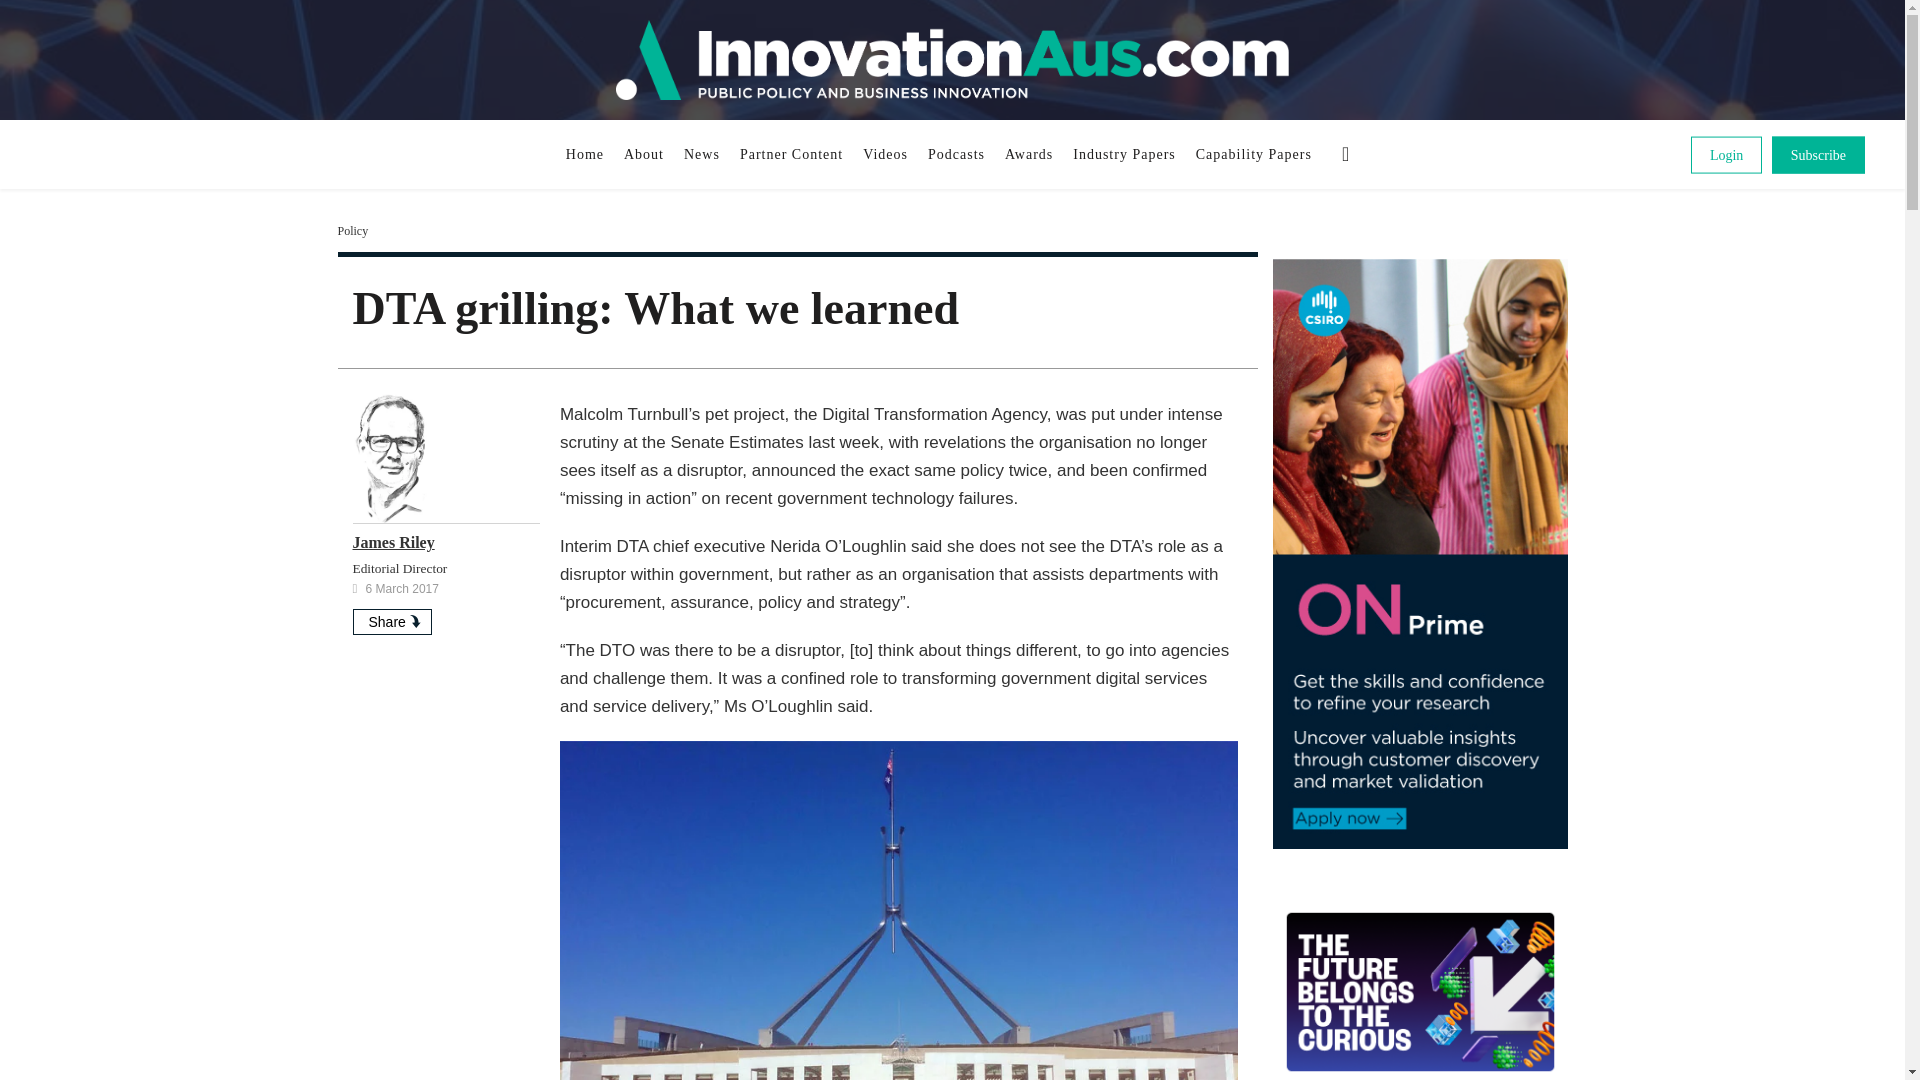 The image size is (1920, 1080). Describe the element at coordinates (1726, 154) in the screenshot. I see `Login` at that location.